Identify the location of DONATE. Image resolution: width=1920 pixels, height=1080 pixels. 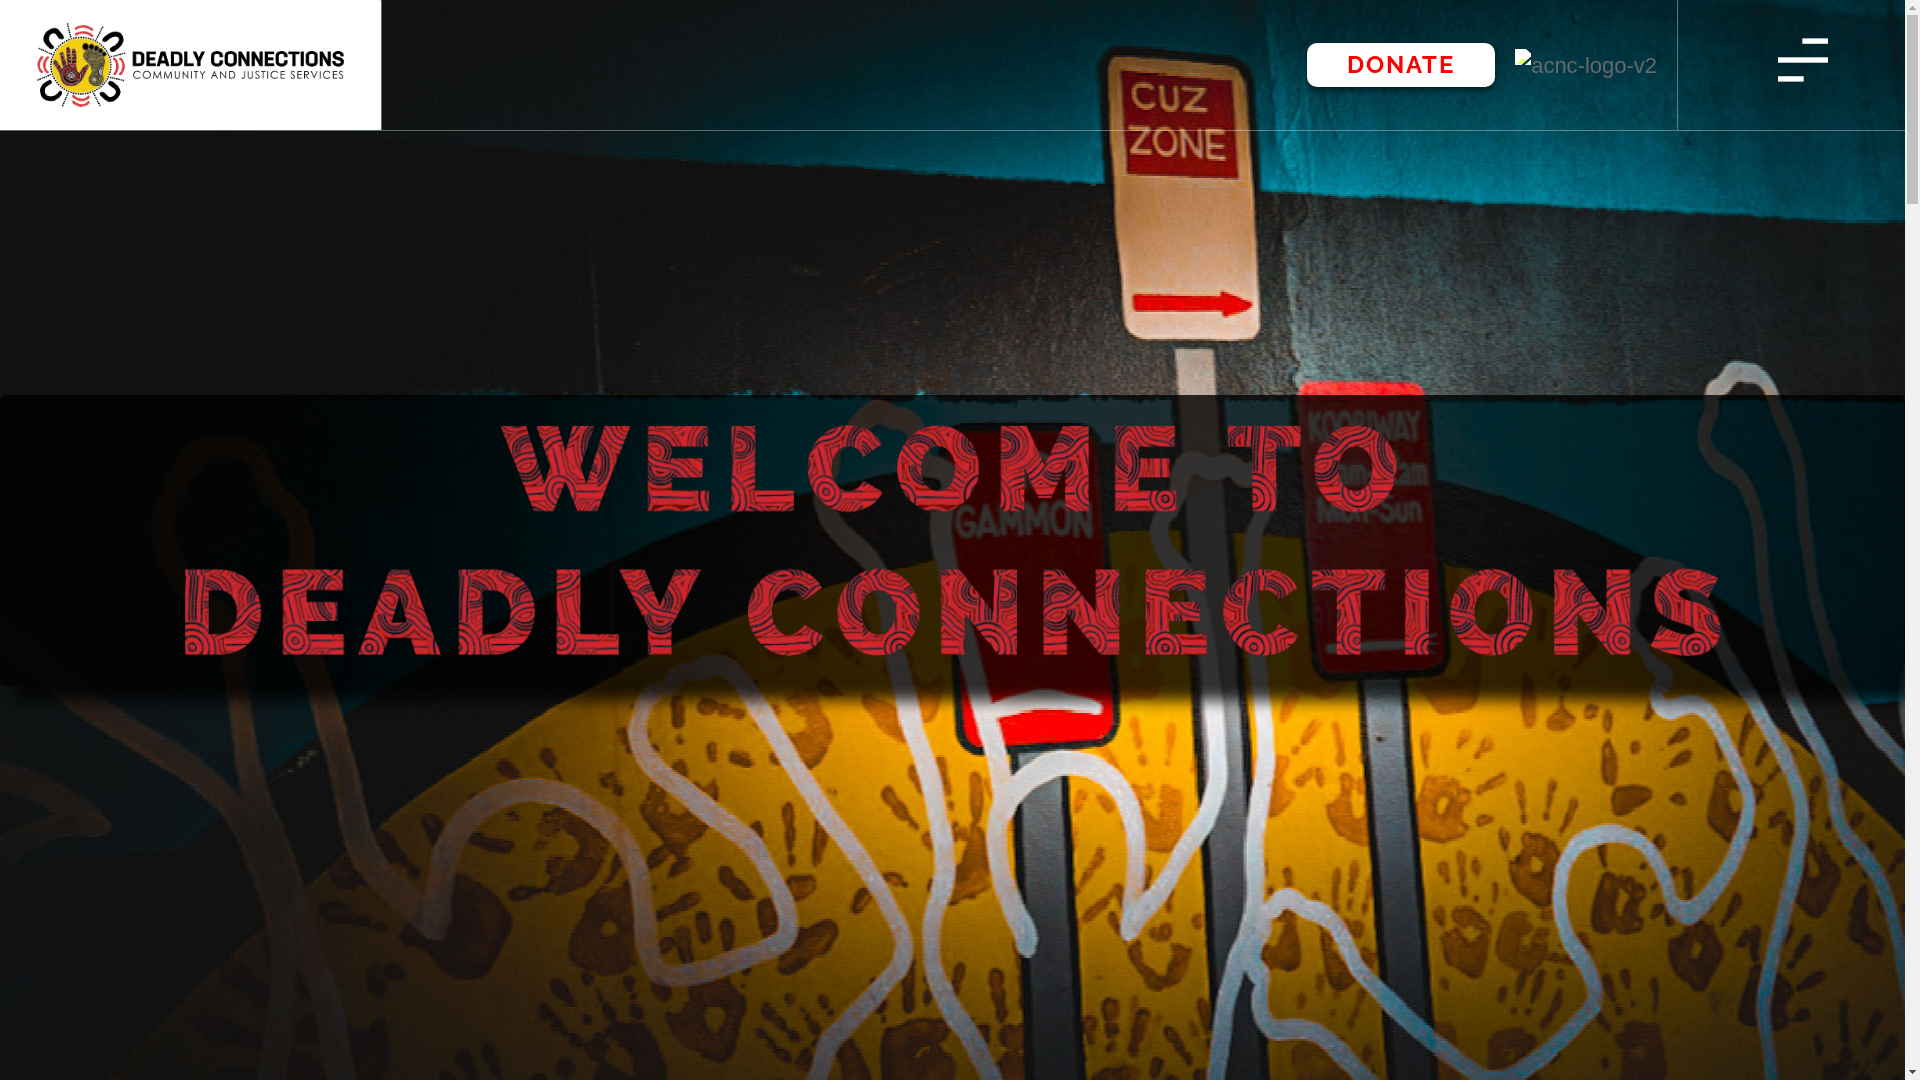
(1401, 65).